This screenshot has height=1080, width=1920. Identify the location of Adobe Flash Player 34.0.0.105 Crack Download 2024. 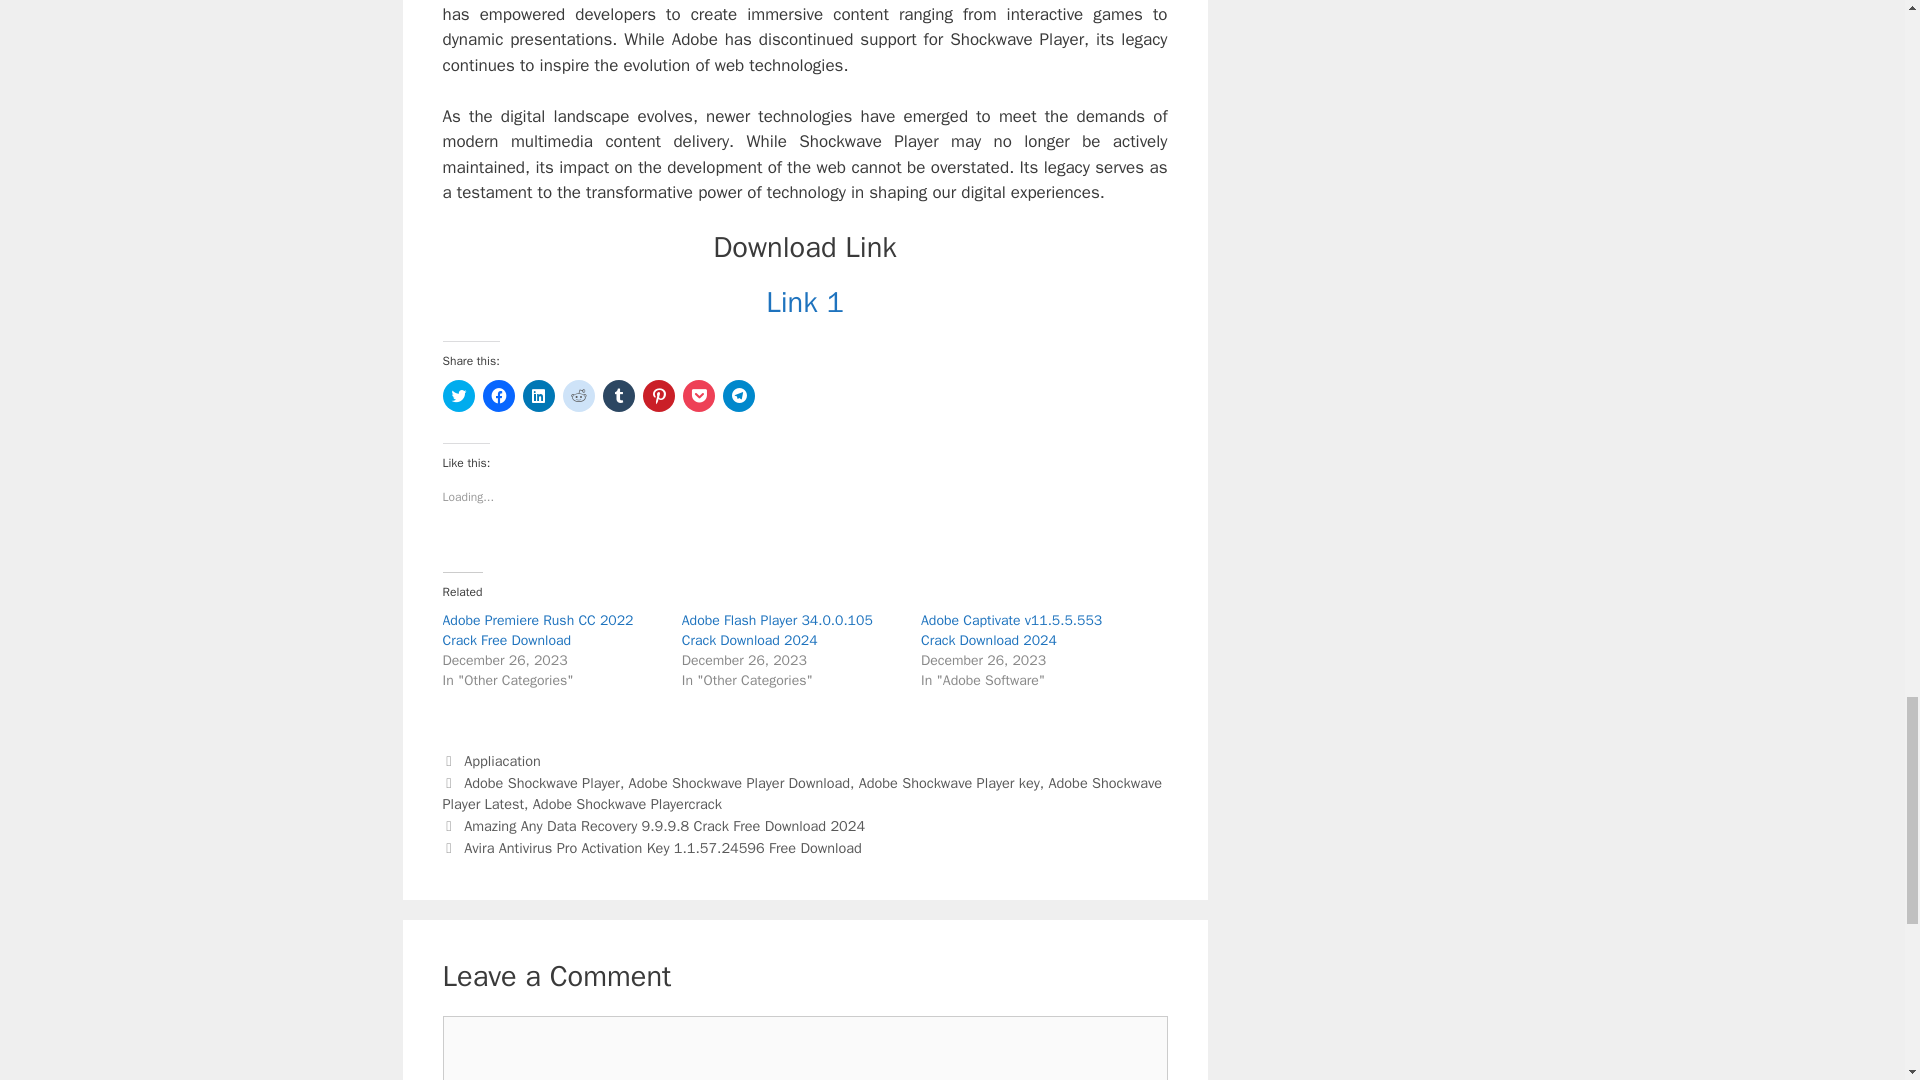
(777, 630).